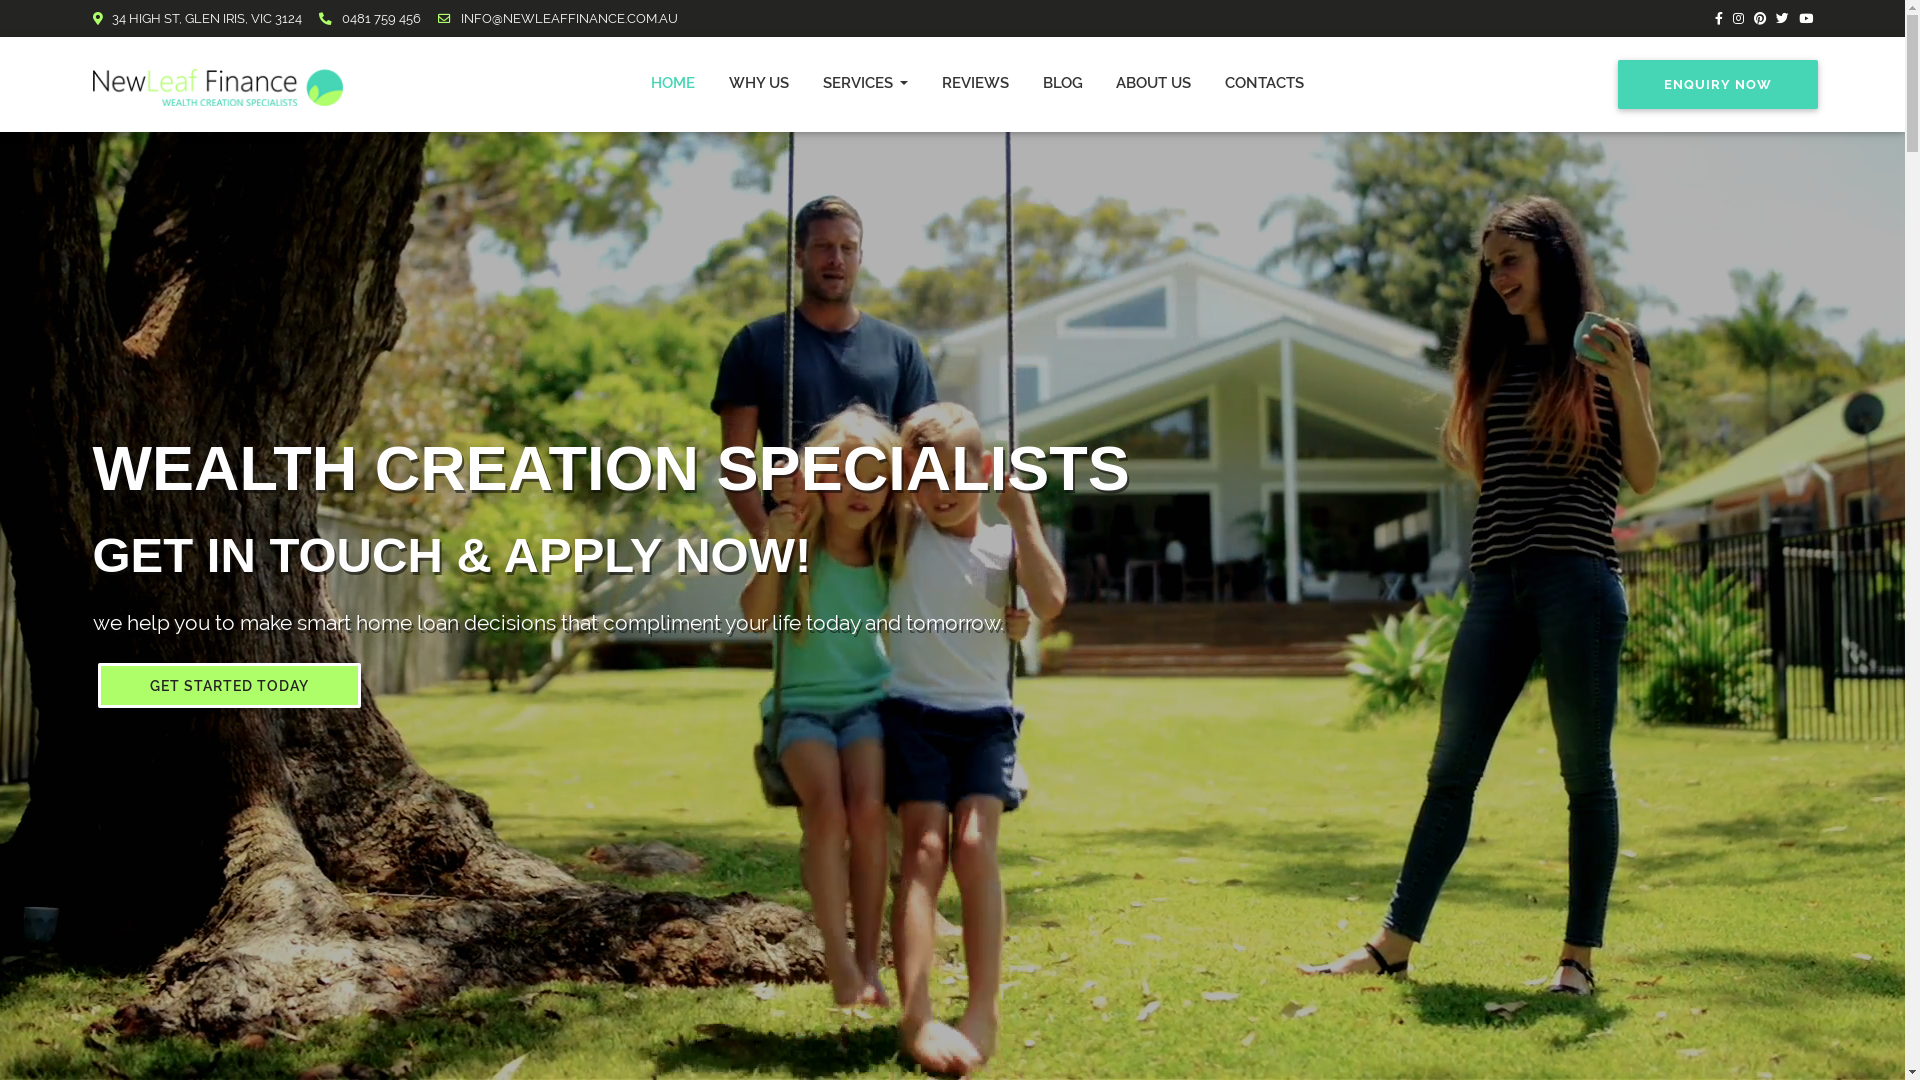 The image size is (1920, 1080). Describe the element at coordinates (376, 18) in the screenshot. I see `0481 759 456` at that location.